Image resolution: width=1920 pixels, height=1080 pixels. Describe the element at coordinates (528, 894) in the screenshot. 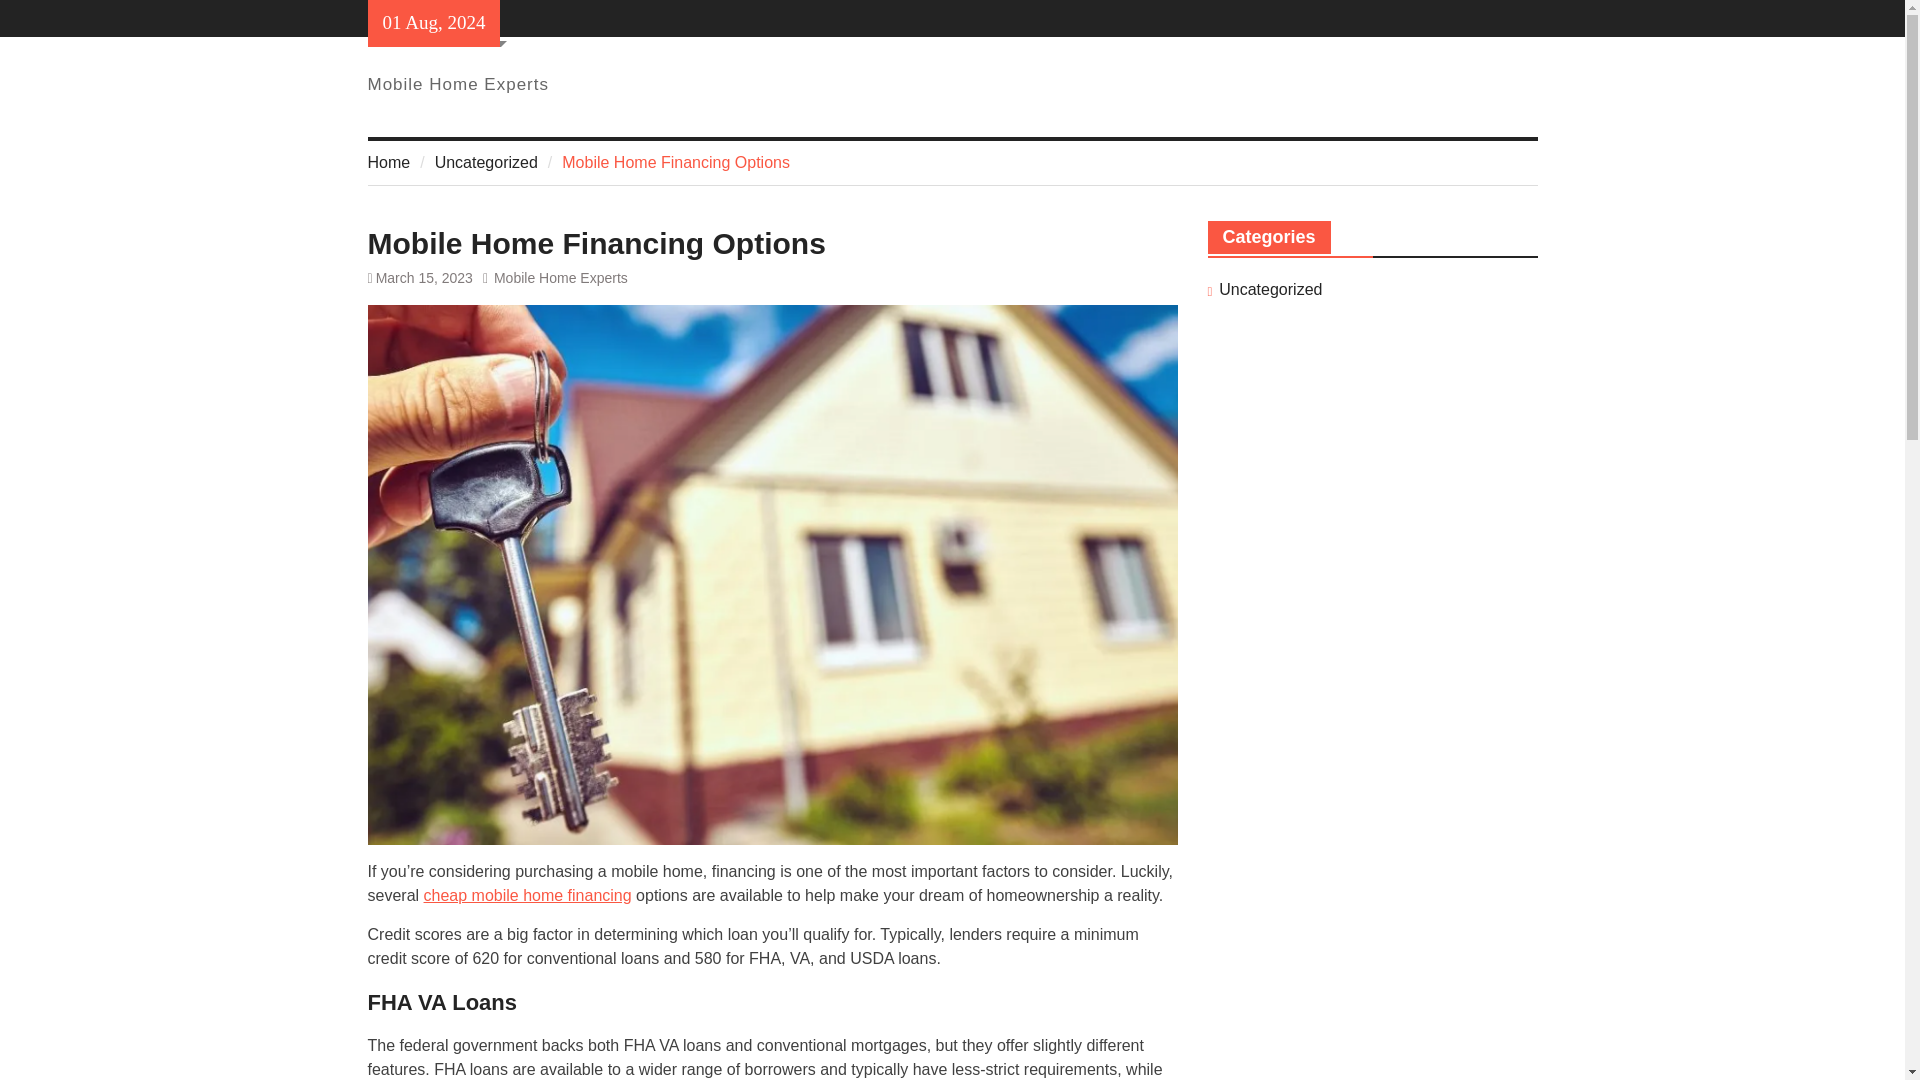

I see `cheap mobile home financing` at that location.